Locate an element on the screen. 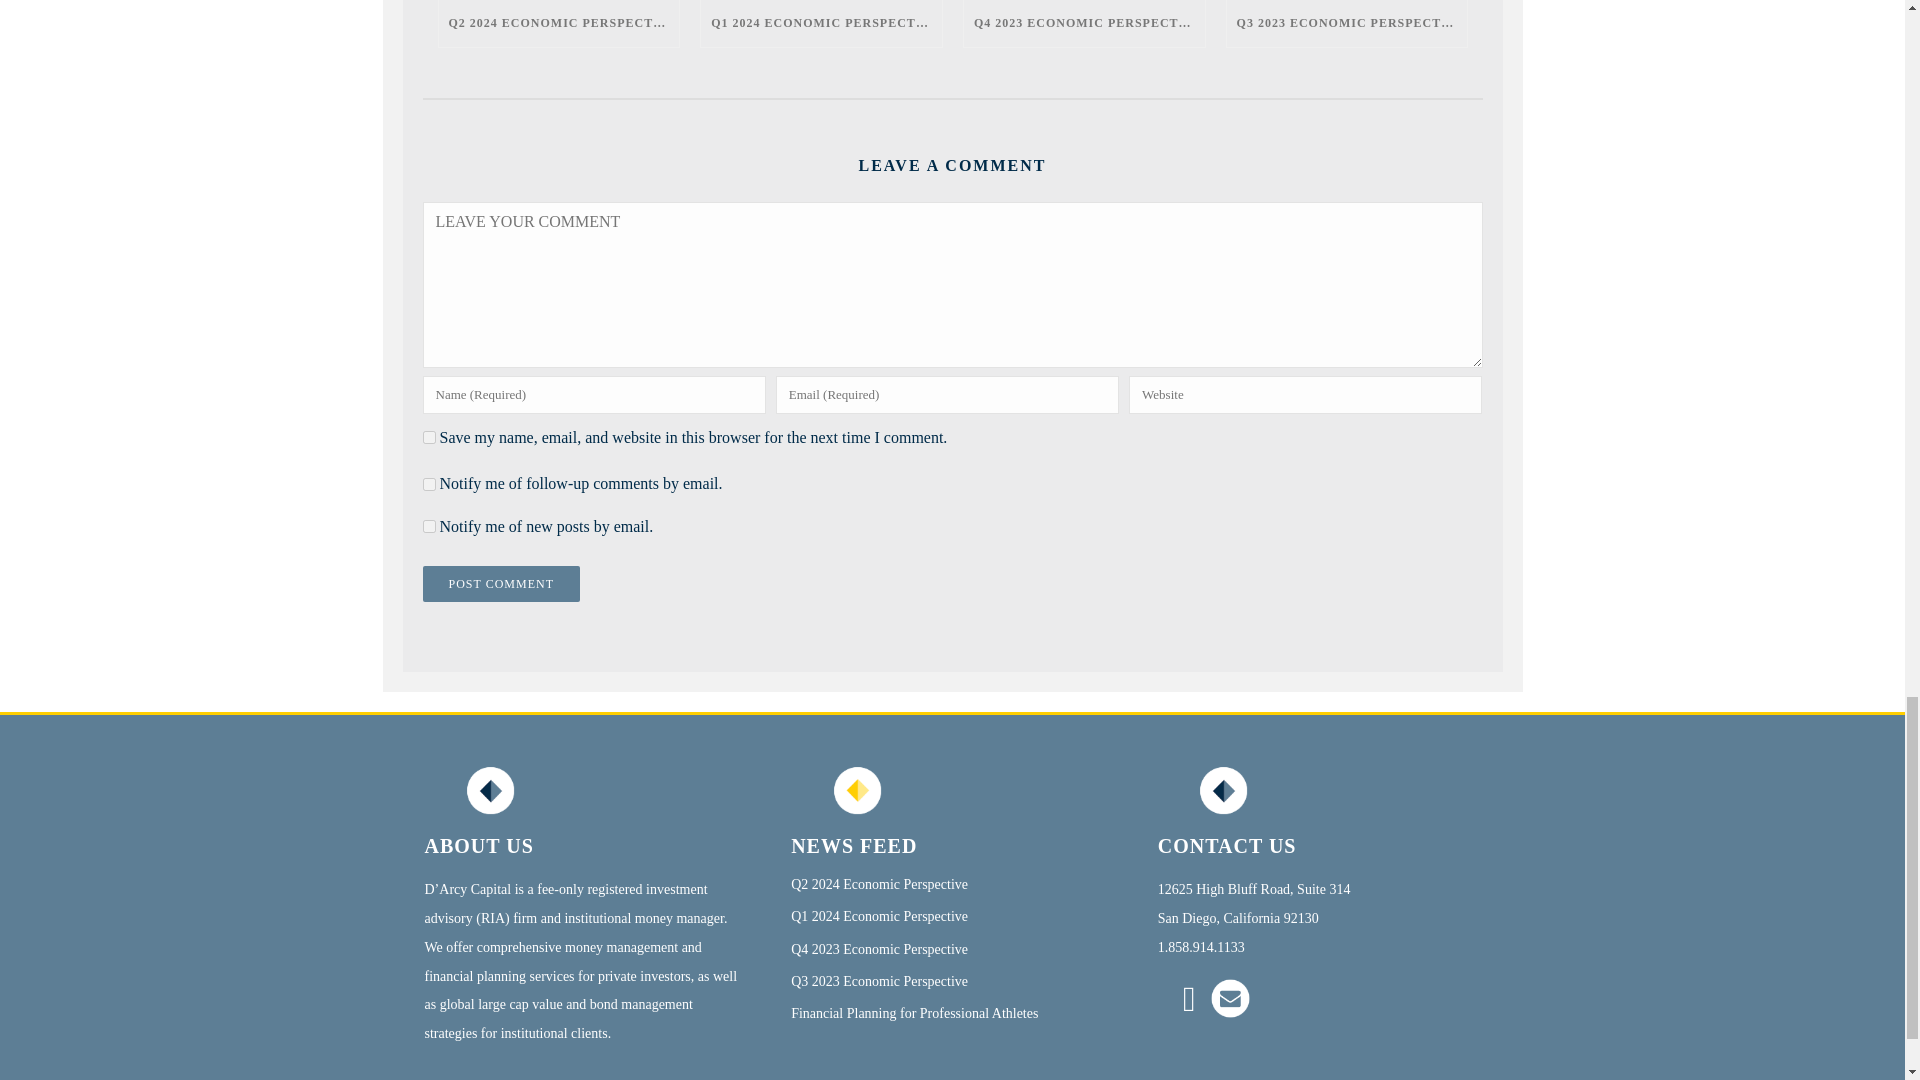 The width and height of the screenshot is (1920, 1080). subscribe is located at coordinates (428, 484).